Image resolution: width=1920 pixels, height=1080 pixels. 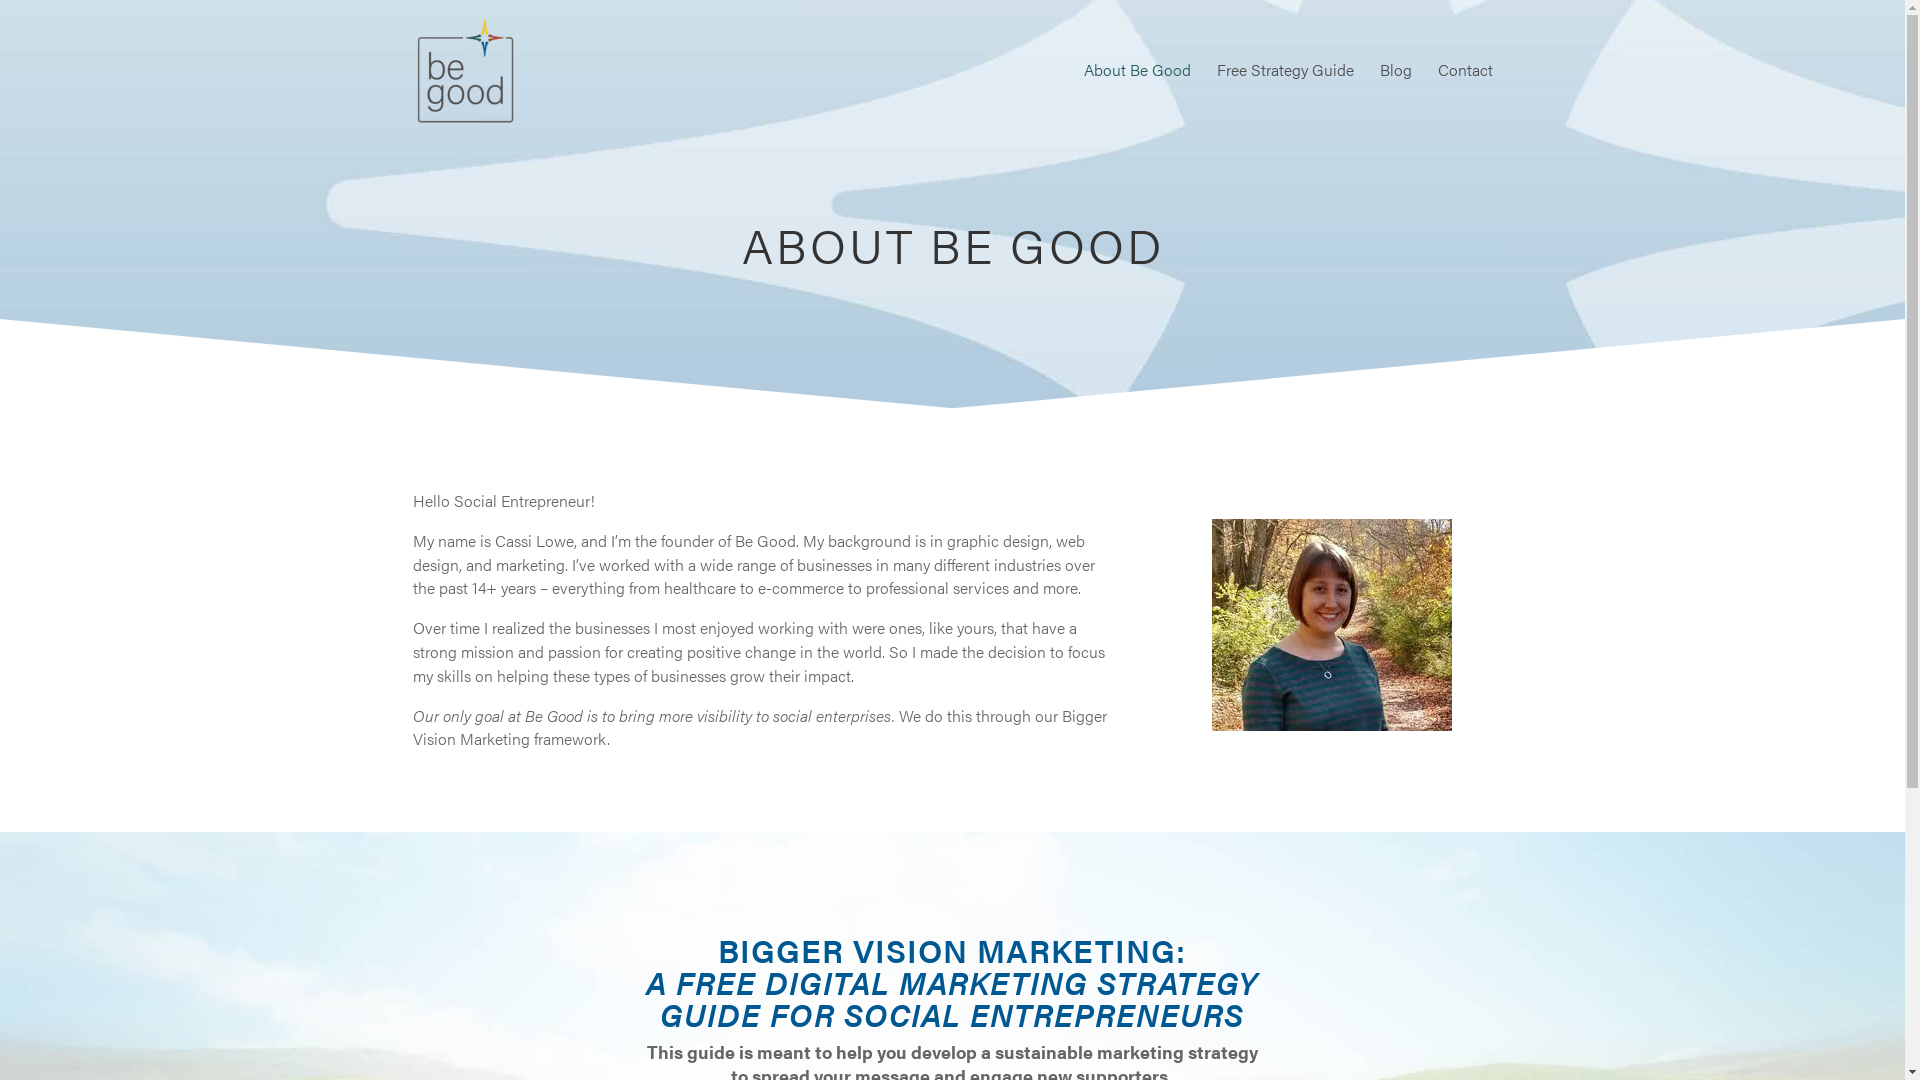 I want to click on Contact, so click(x=1466, y=102).